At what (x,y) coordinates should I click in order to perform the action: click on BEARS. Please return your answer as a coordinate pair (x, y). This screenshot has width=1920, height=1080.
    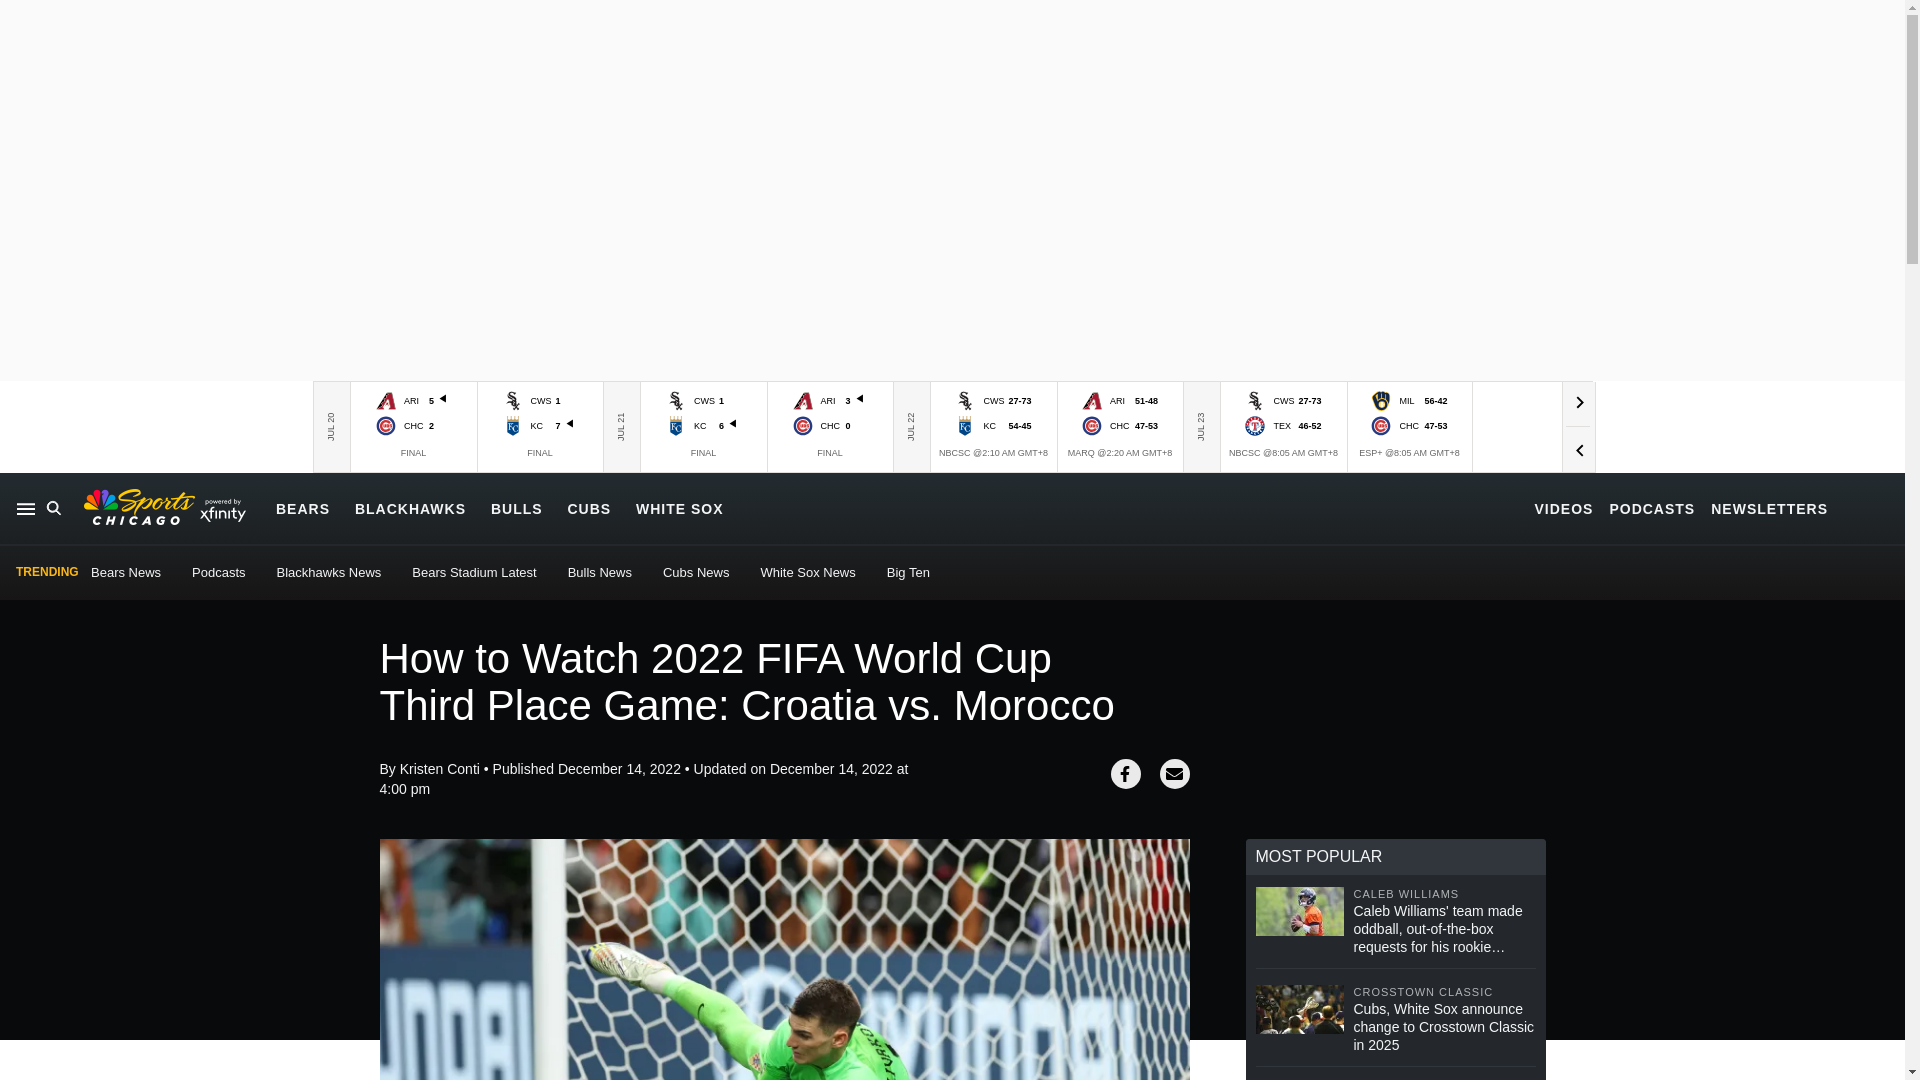
    Looking at the image, I should click on (303, 508).